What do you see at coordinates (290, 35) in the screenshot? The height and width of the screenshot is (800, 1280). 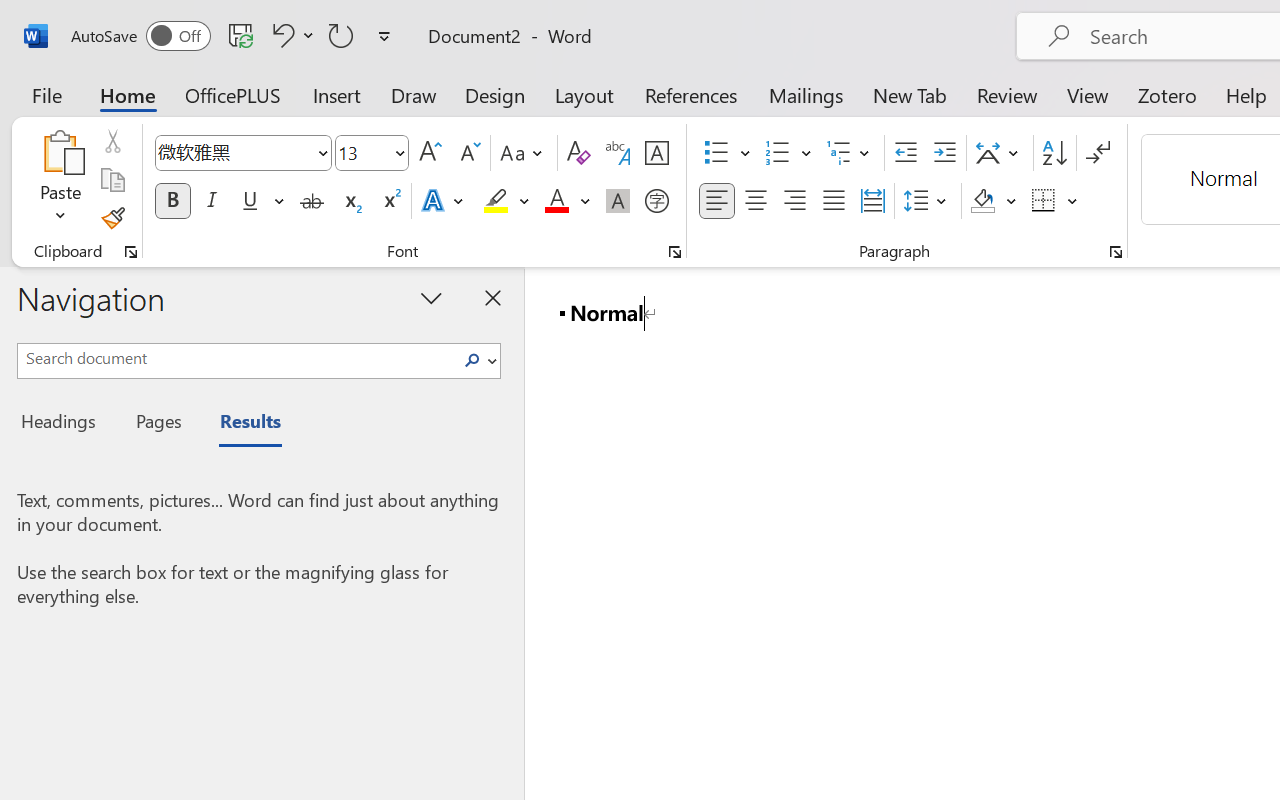 I see `Undo <ApplyStyleToDoc>b__0` at bounding box center [290, 35].